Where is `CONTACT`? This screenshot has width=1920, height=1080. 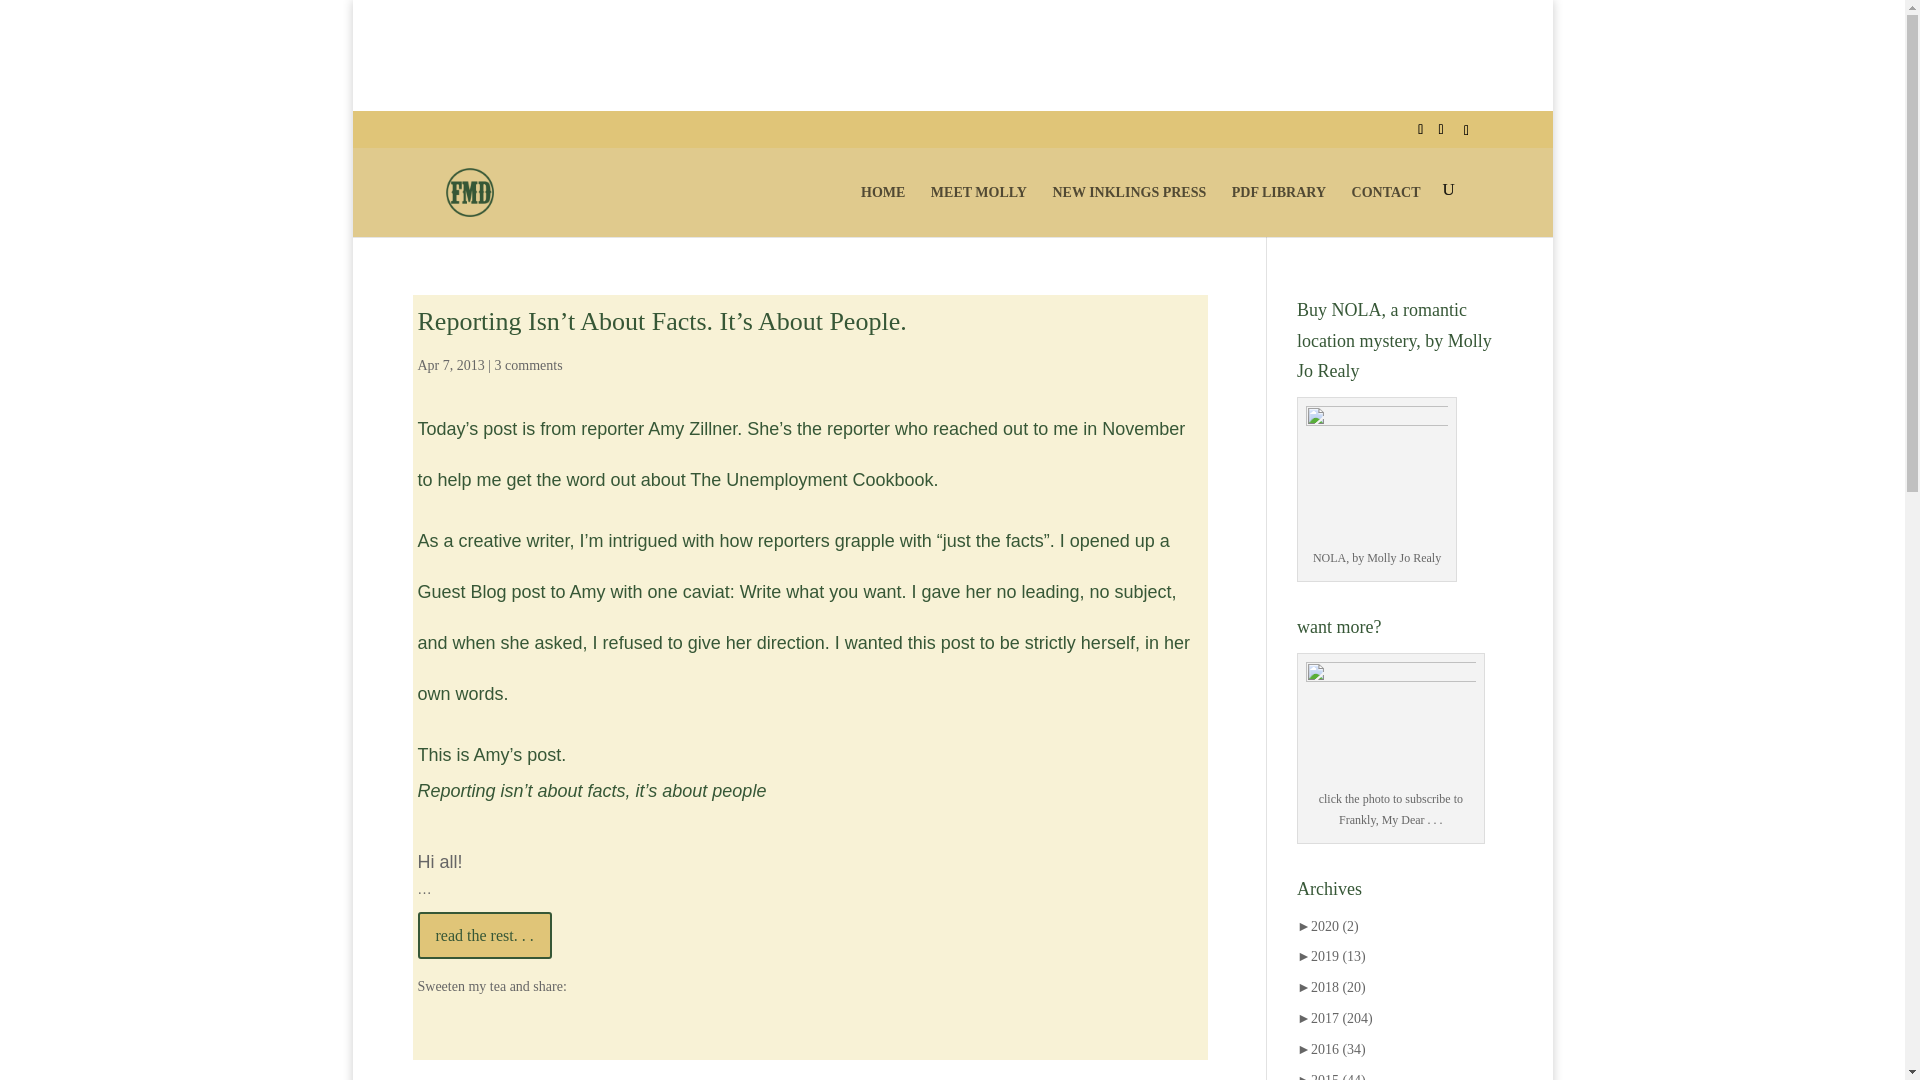 CONTACT is located at coordinates (1386, 208).